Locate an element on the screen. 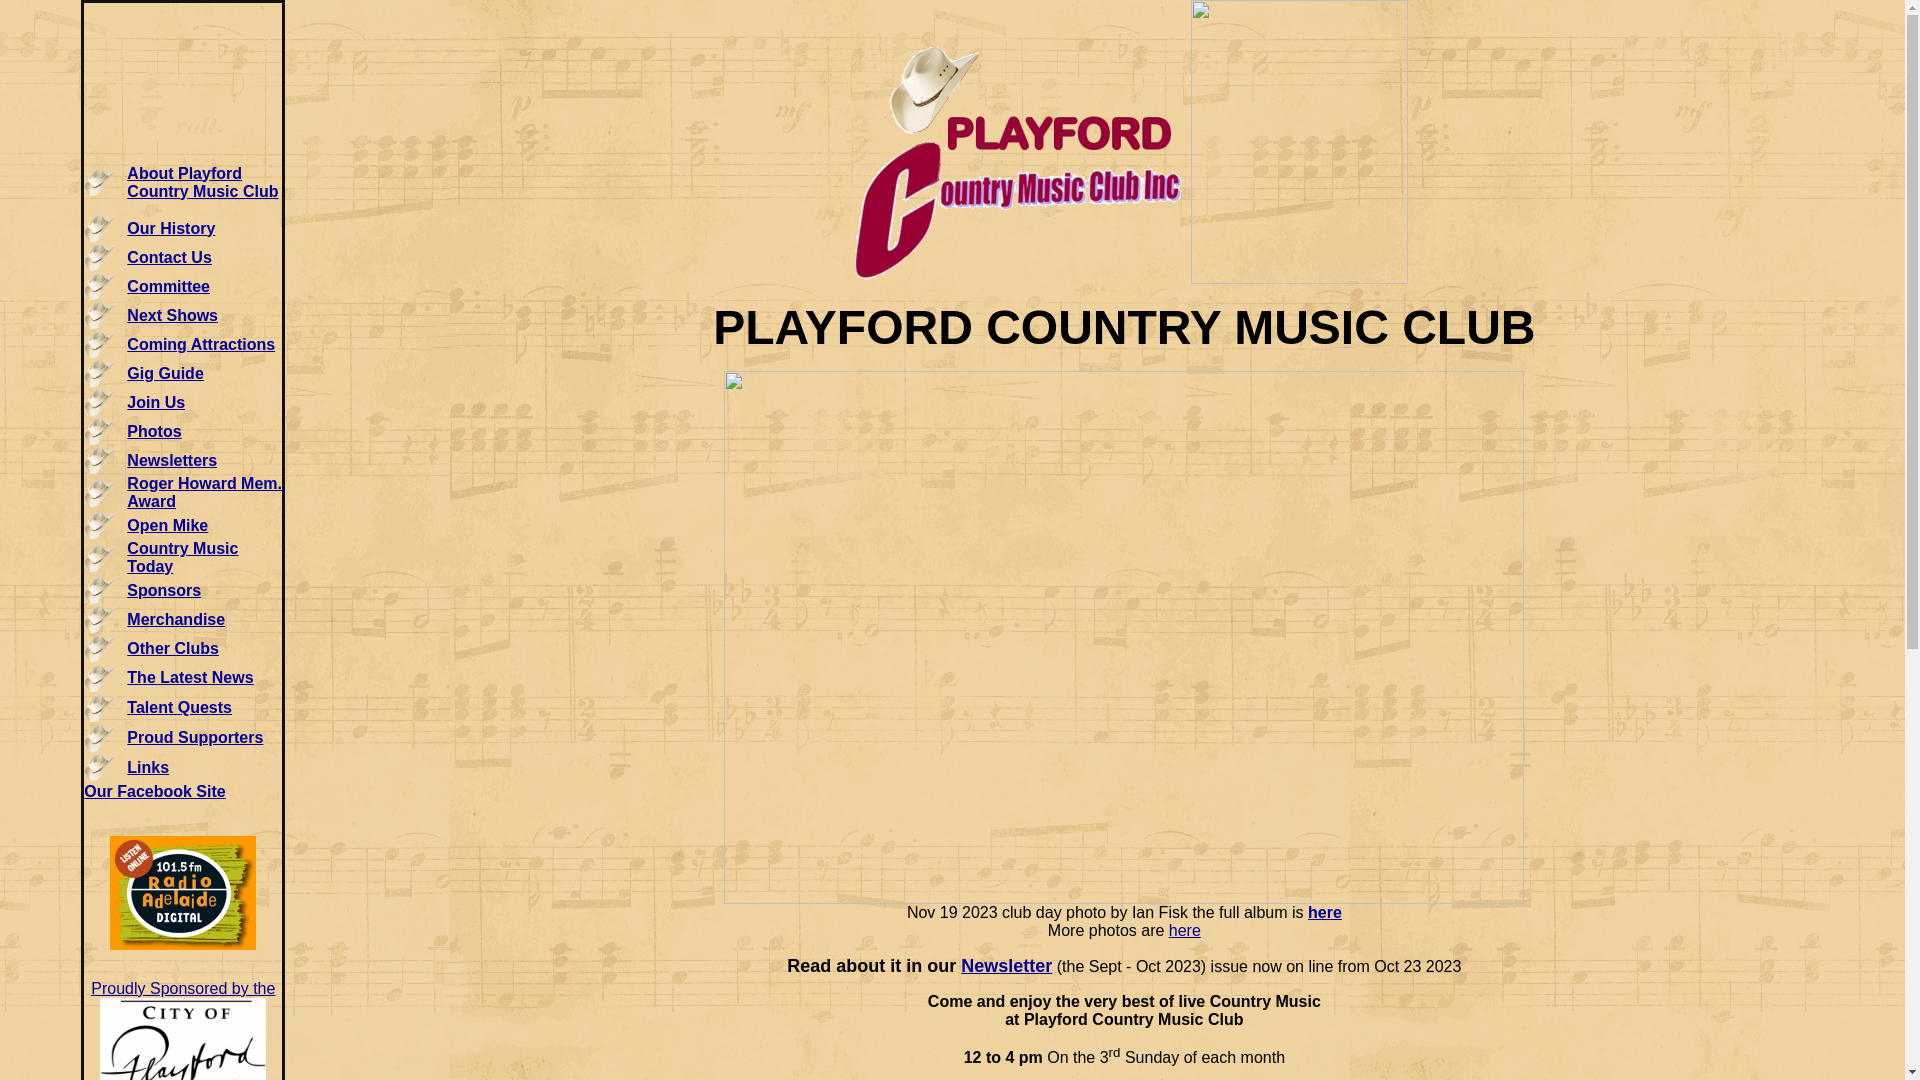 The width and height of the screenshot is (1920, 1080). Talent Quests is located at coordinates (180, 708).